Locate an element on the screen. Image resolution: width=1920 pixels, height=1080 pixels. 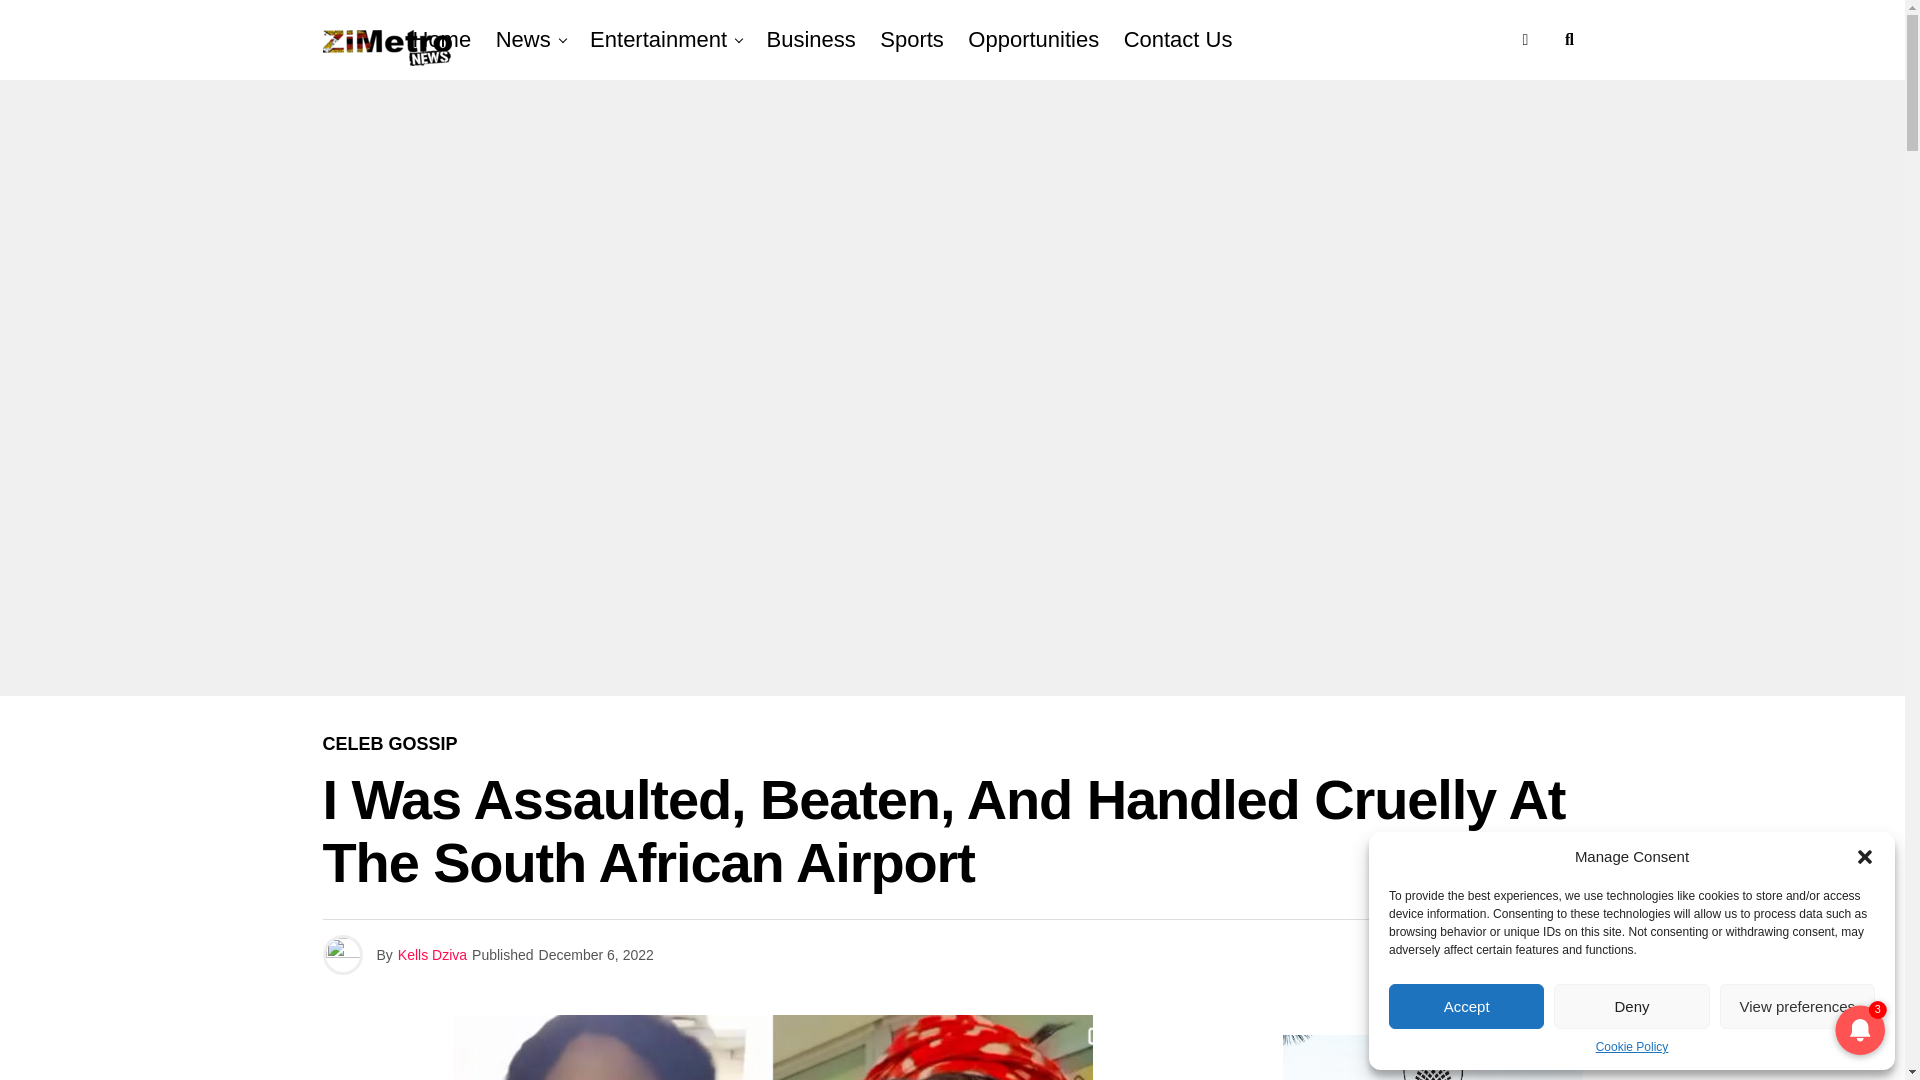
Sports is located at coordinates (912, 40).